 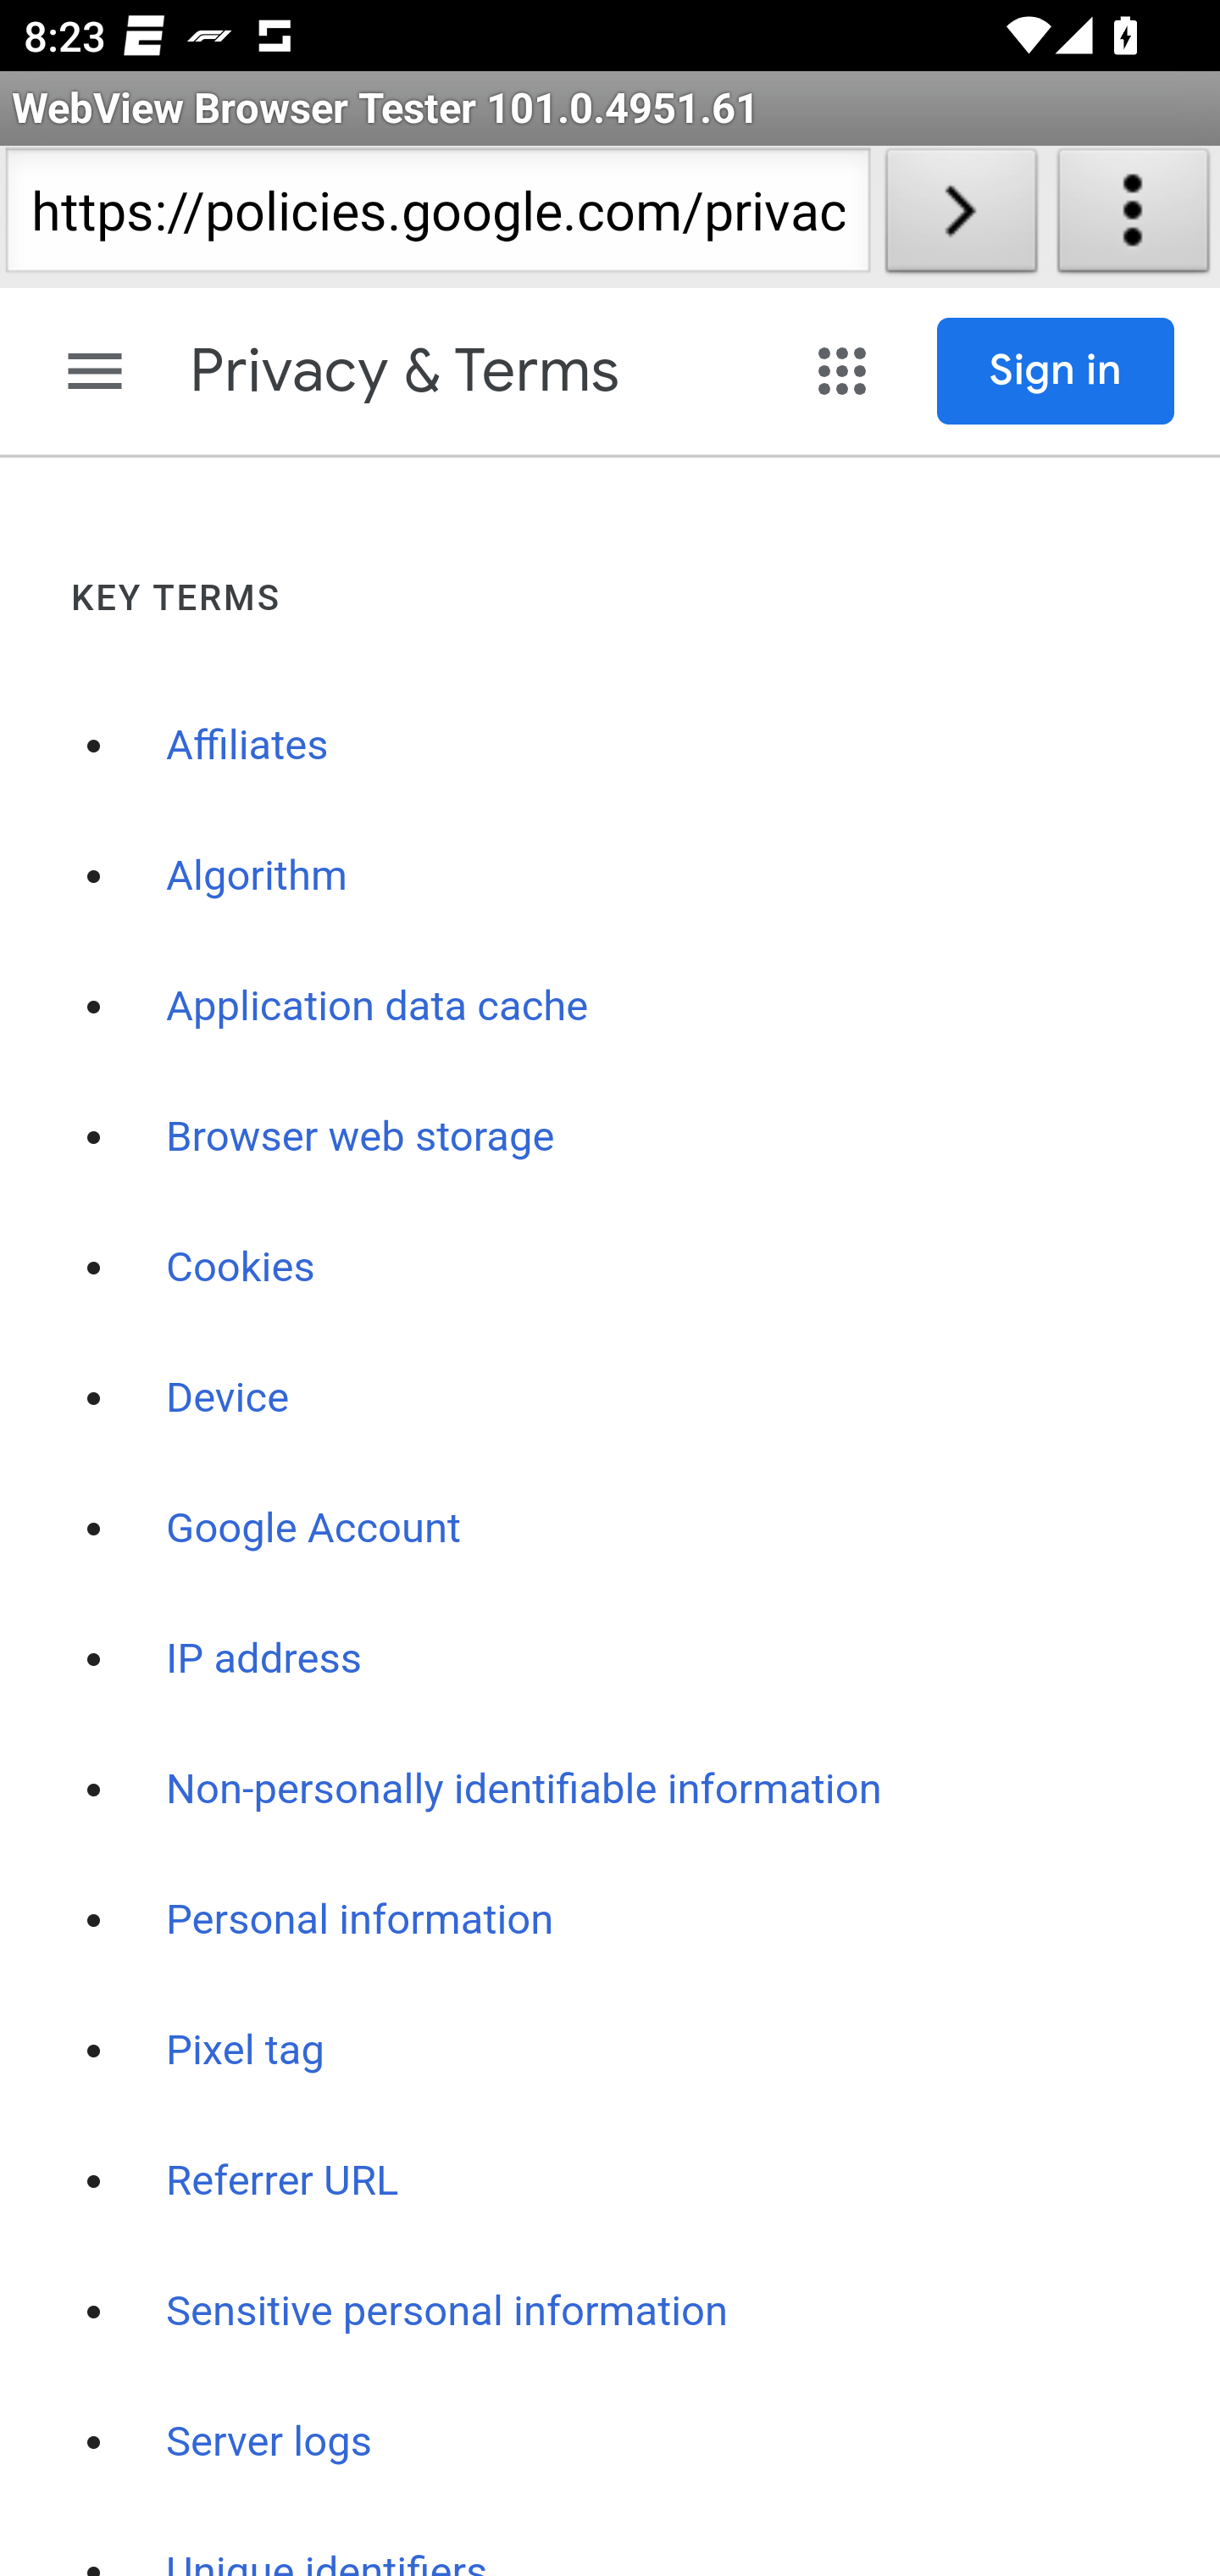 I want to click on Algorithm, so click(x=258, y=874).